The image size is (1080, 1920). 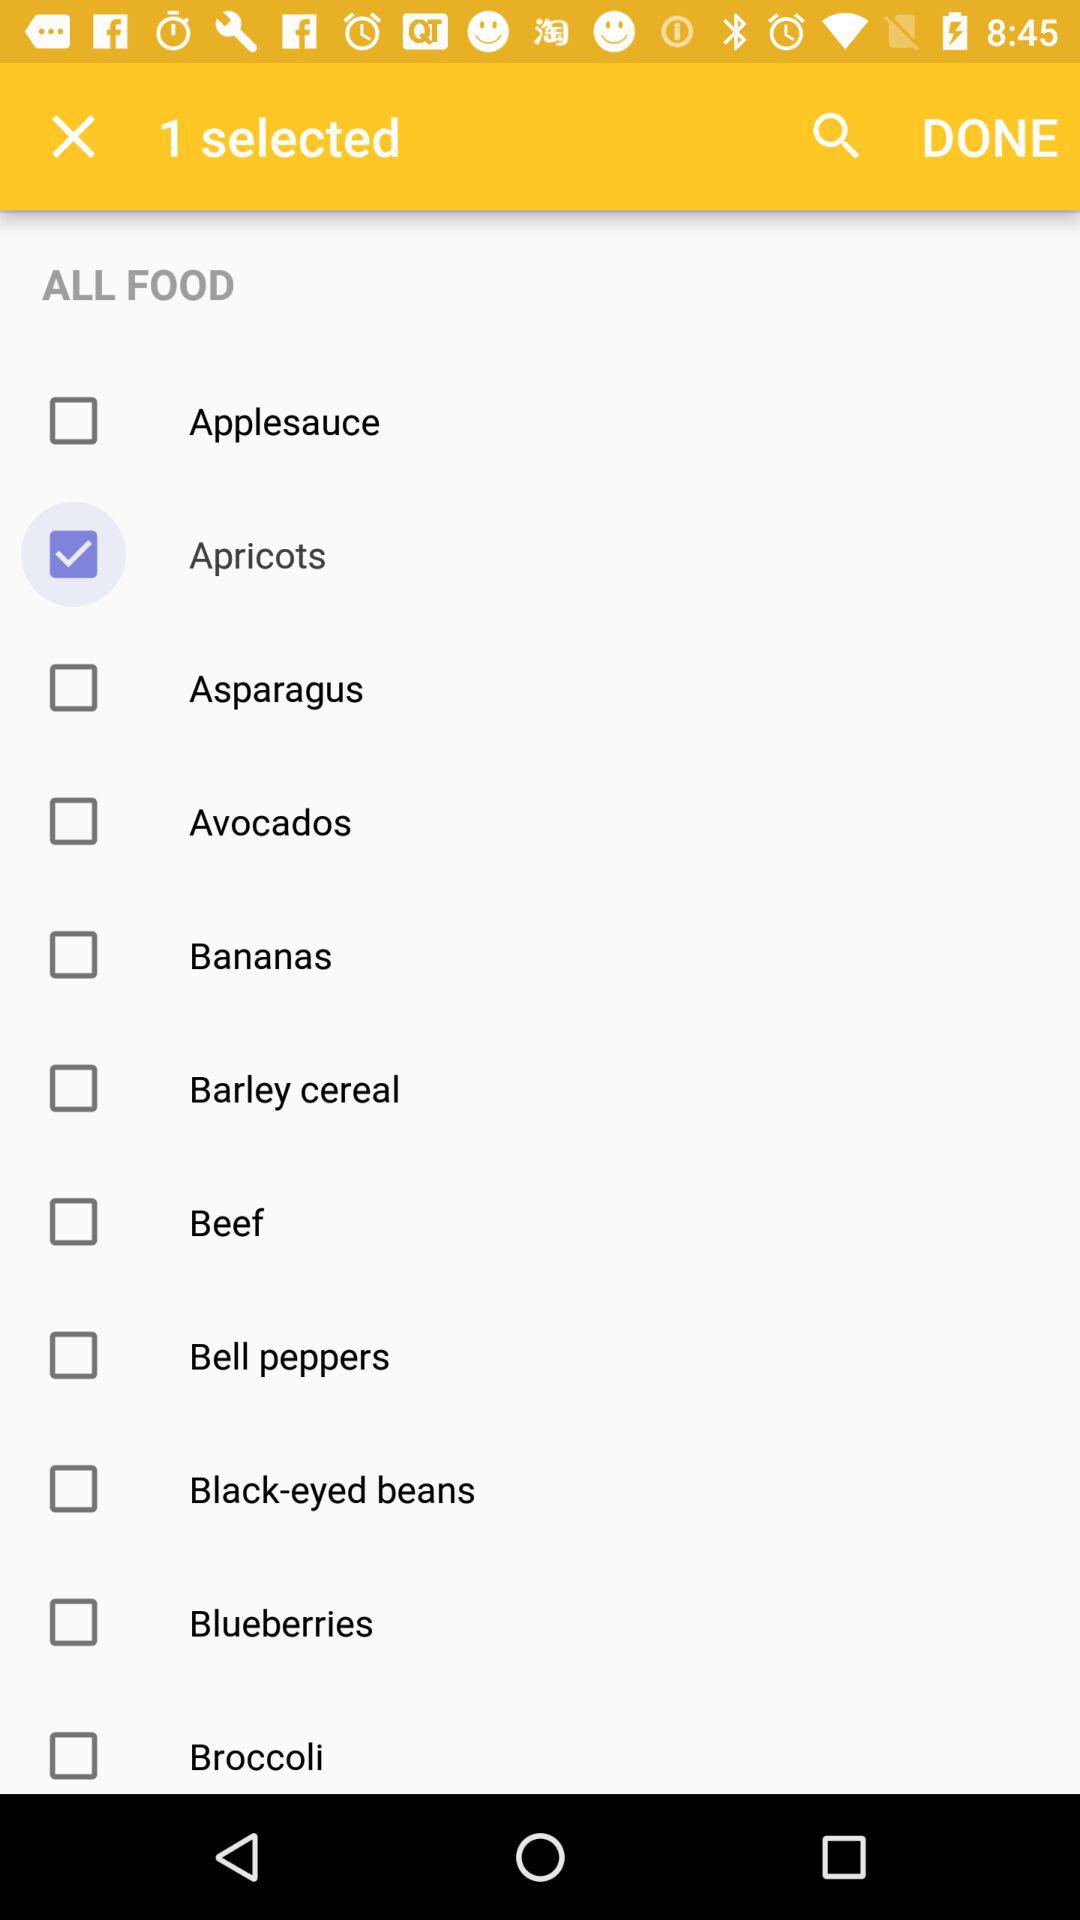 I want to click on choose the done, so click(x=990, y=136).